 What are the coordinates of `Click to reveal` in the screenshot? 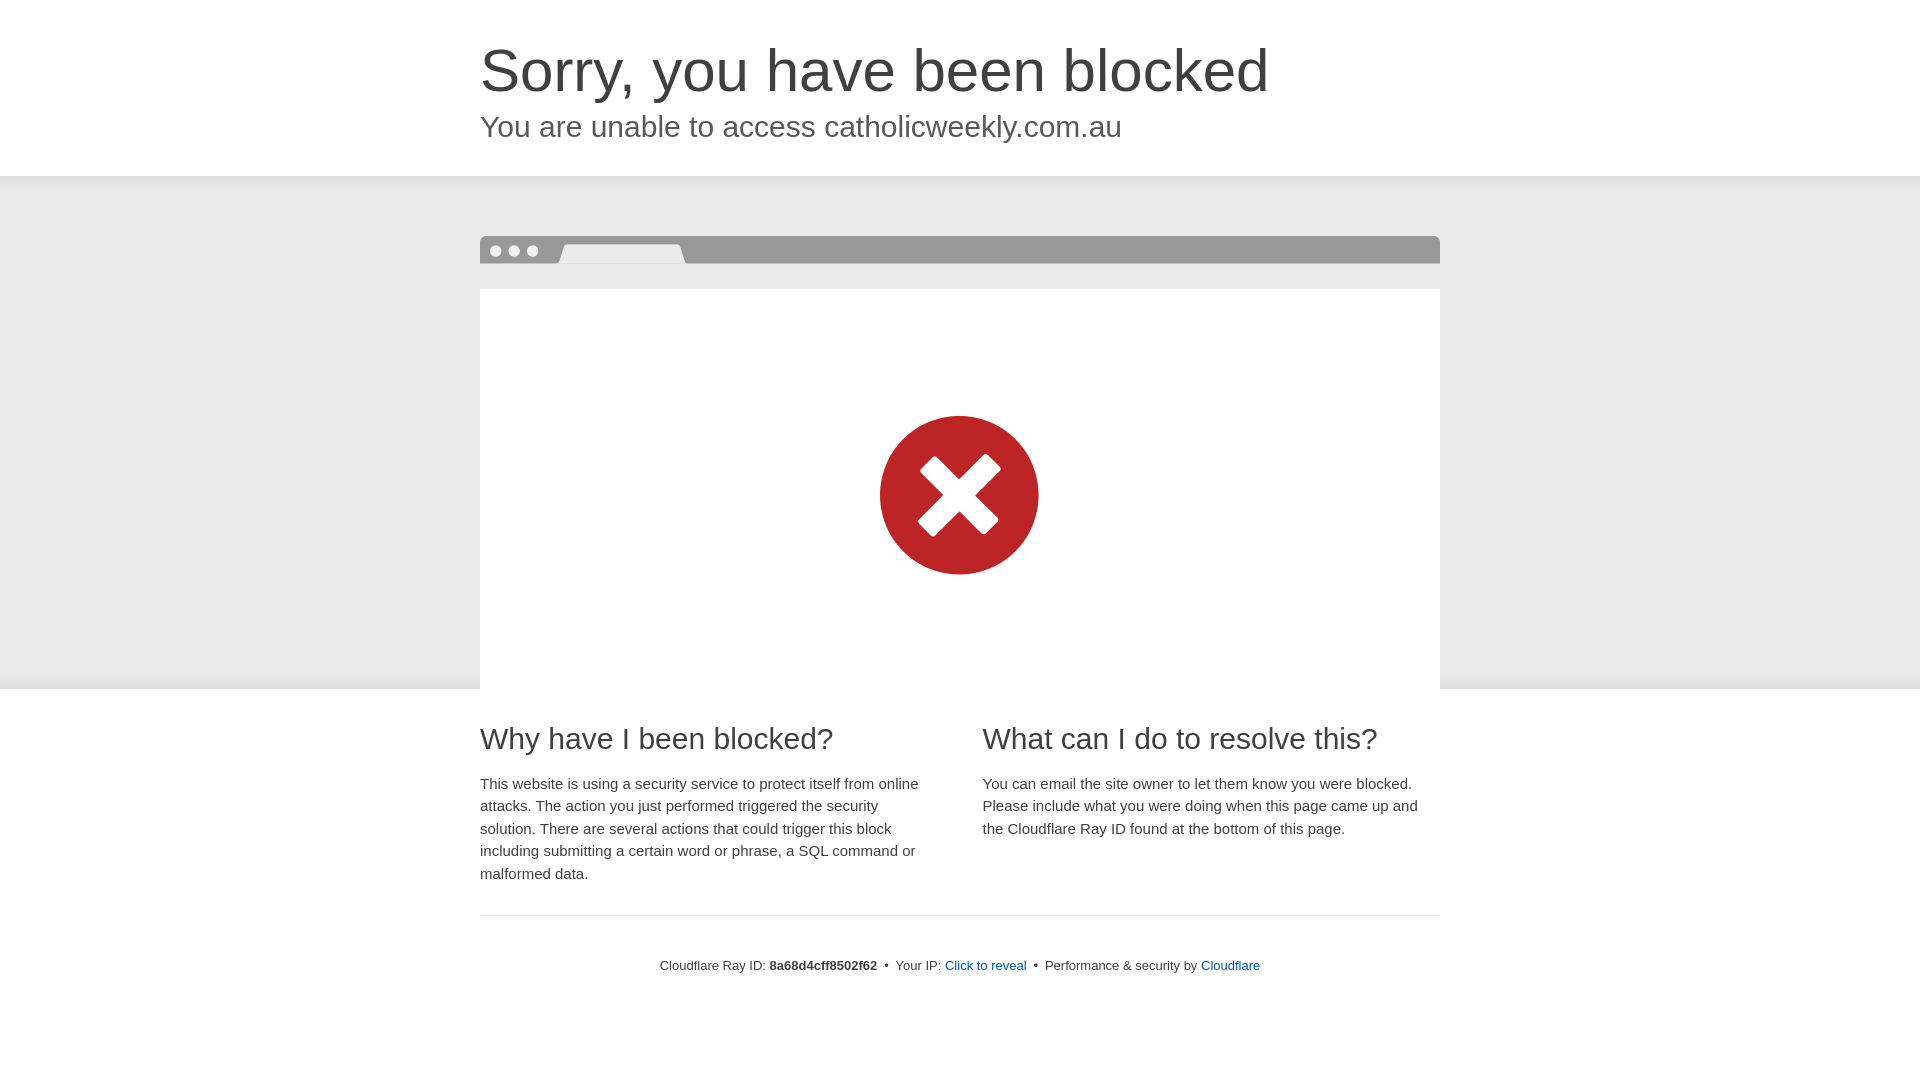 It's located at (986, 966).